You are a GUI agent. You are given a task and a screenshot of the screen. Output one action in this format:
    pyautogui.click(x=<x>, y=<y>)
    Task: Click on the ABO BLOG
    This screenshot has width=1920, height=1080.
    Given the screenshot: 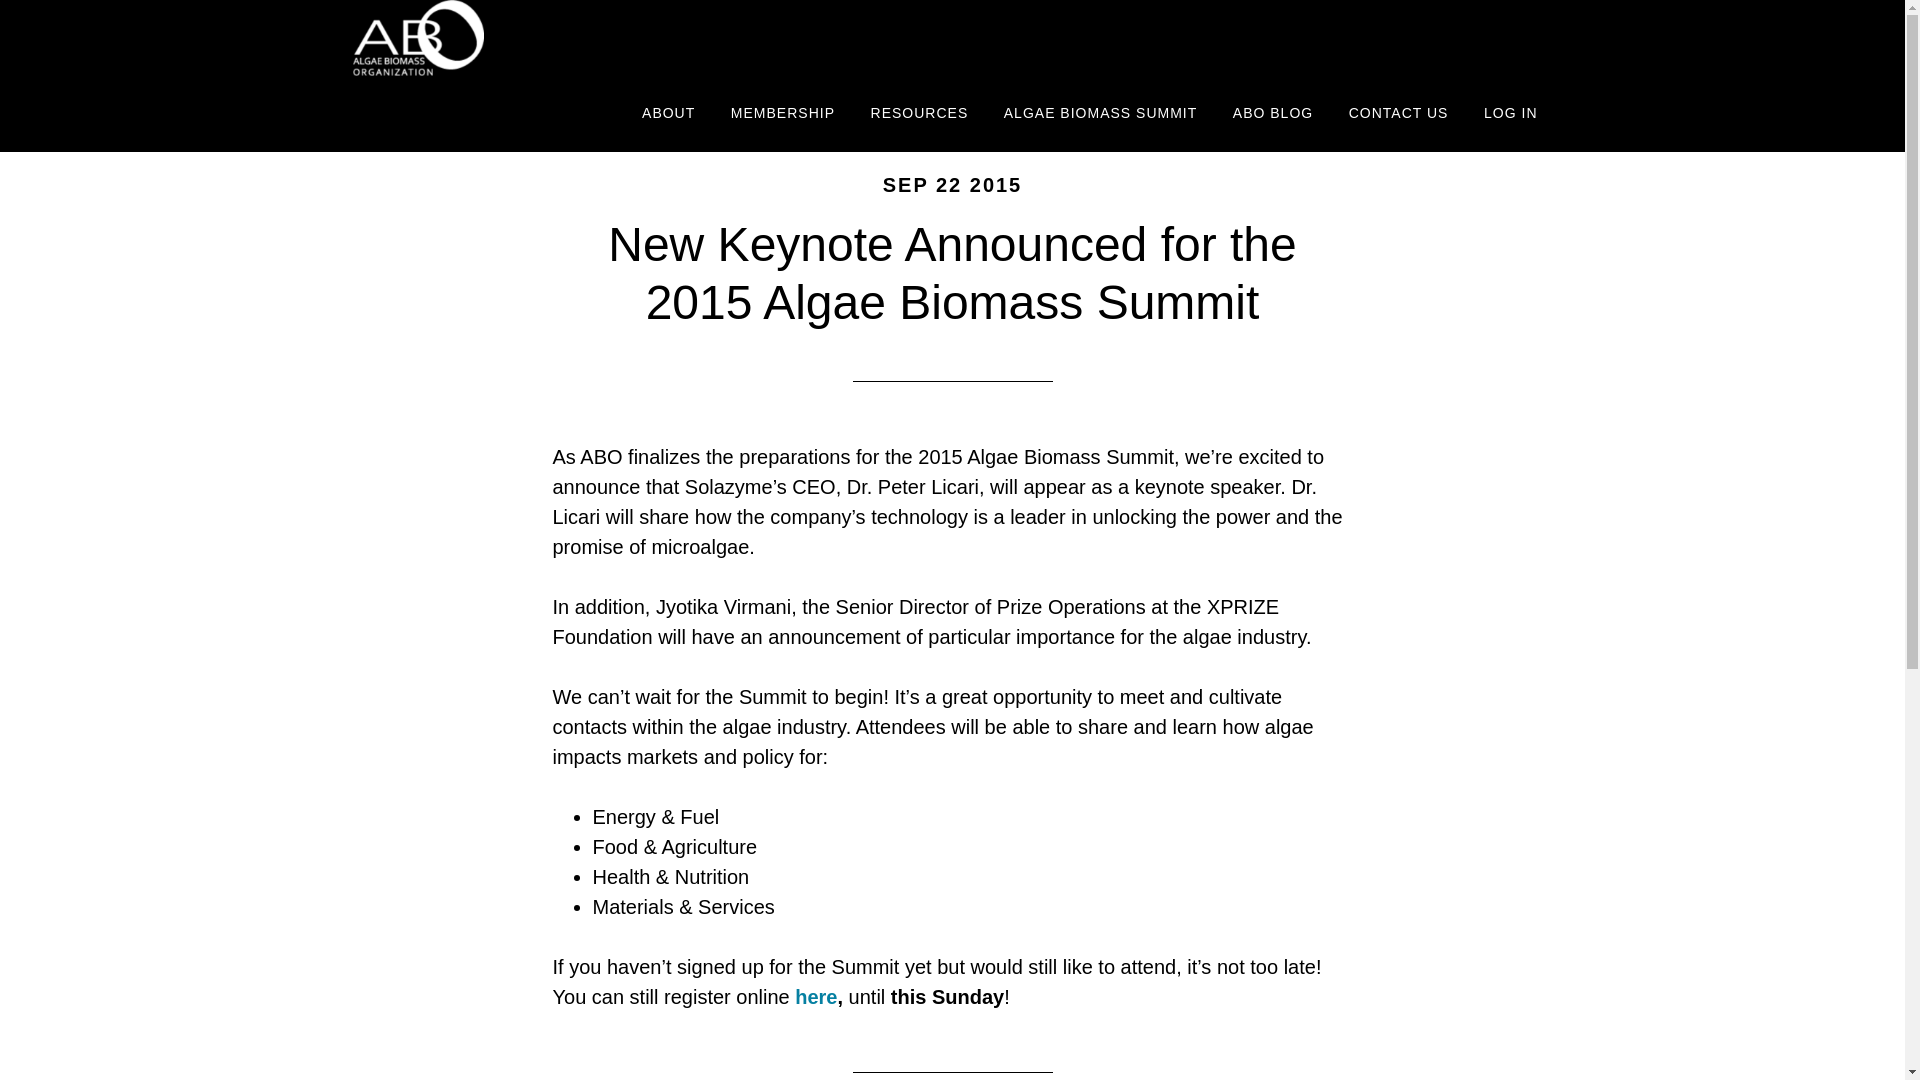 What is the action you would take?
    pyautogui.click(x=1272, y=114)
    